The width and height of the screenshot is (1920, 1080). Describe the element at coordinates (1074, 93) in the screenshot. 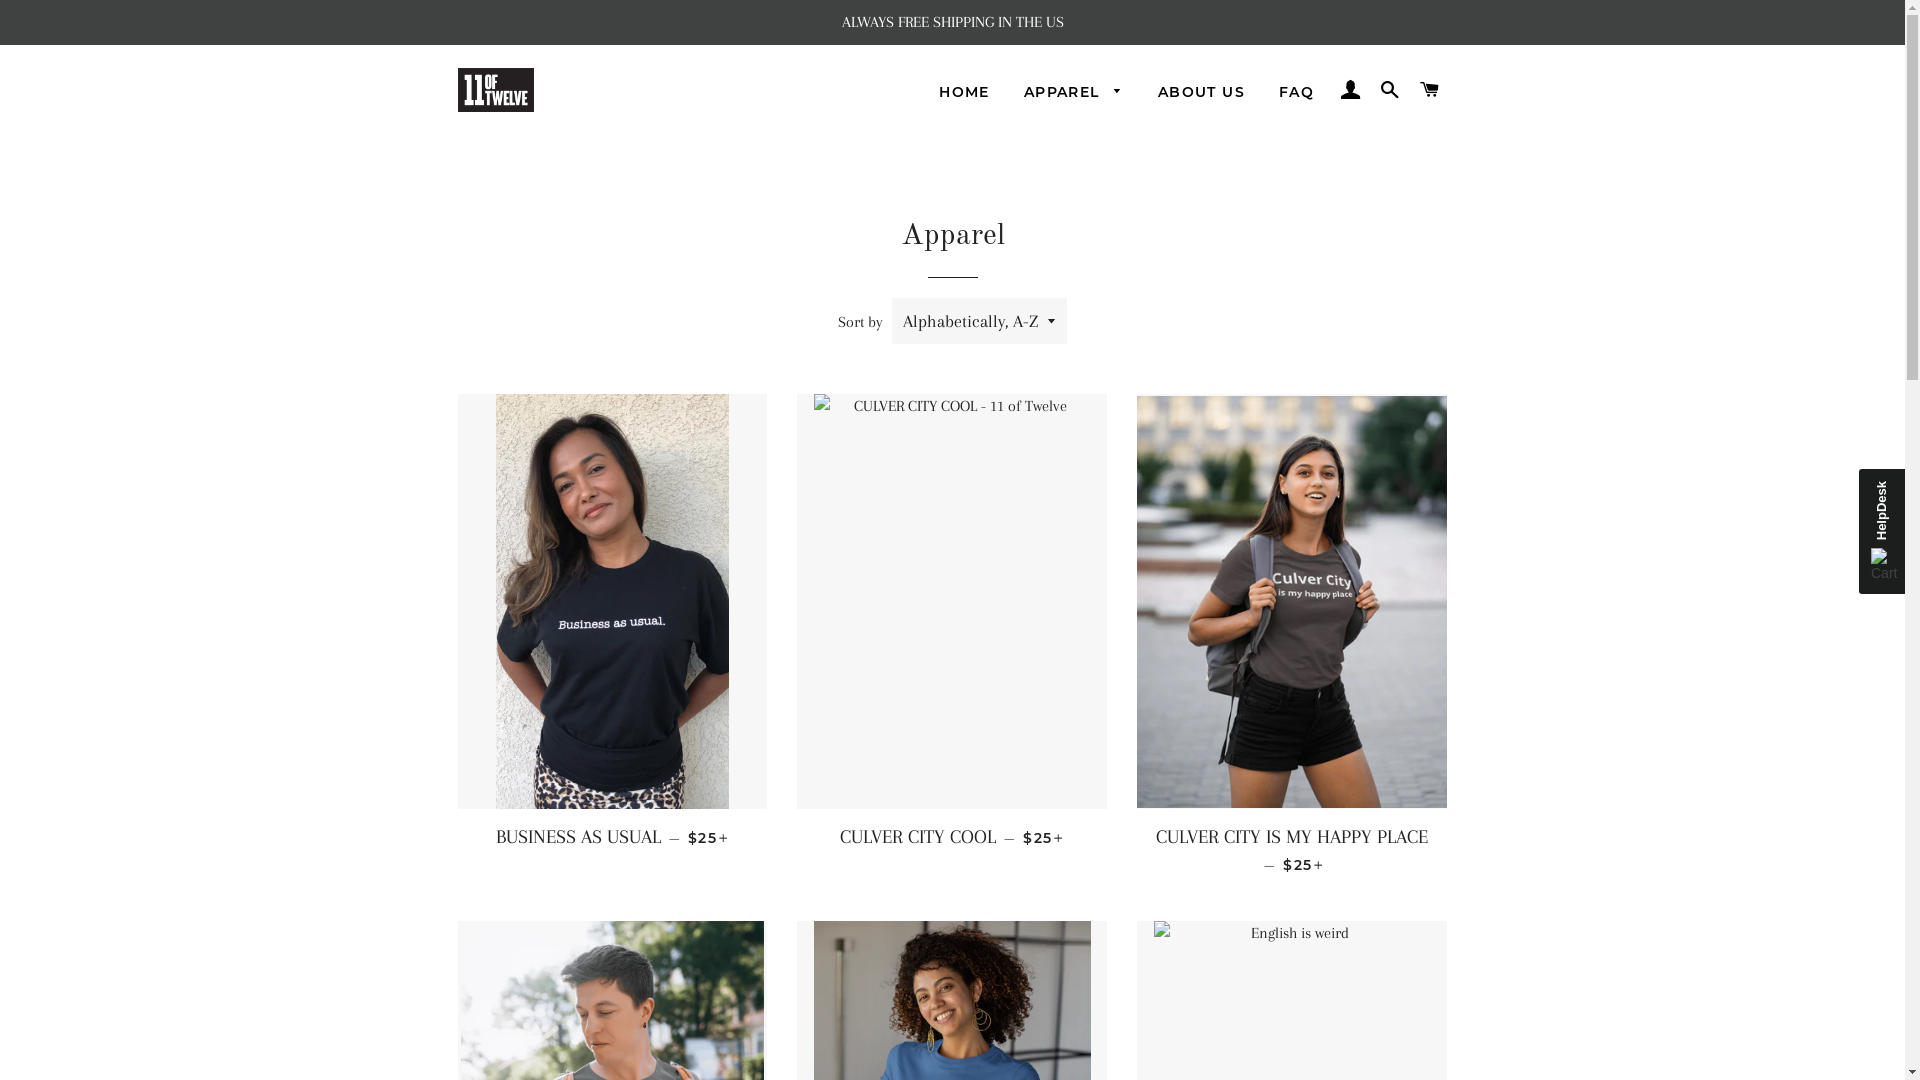

I see `APPAREL` at that location.